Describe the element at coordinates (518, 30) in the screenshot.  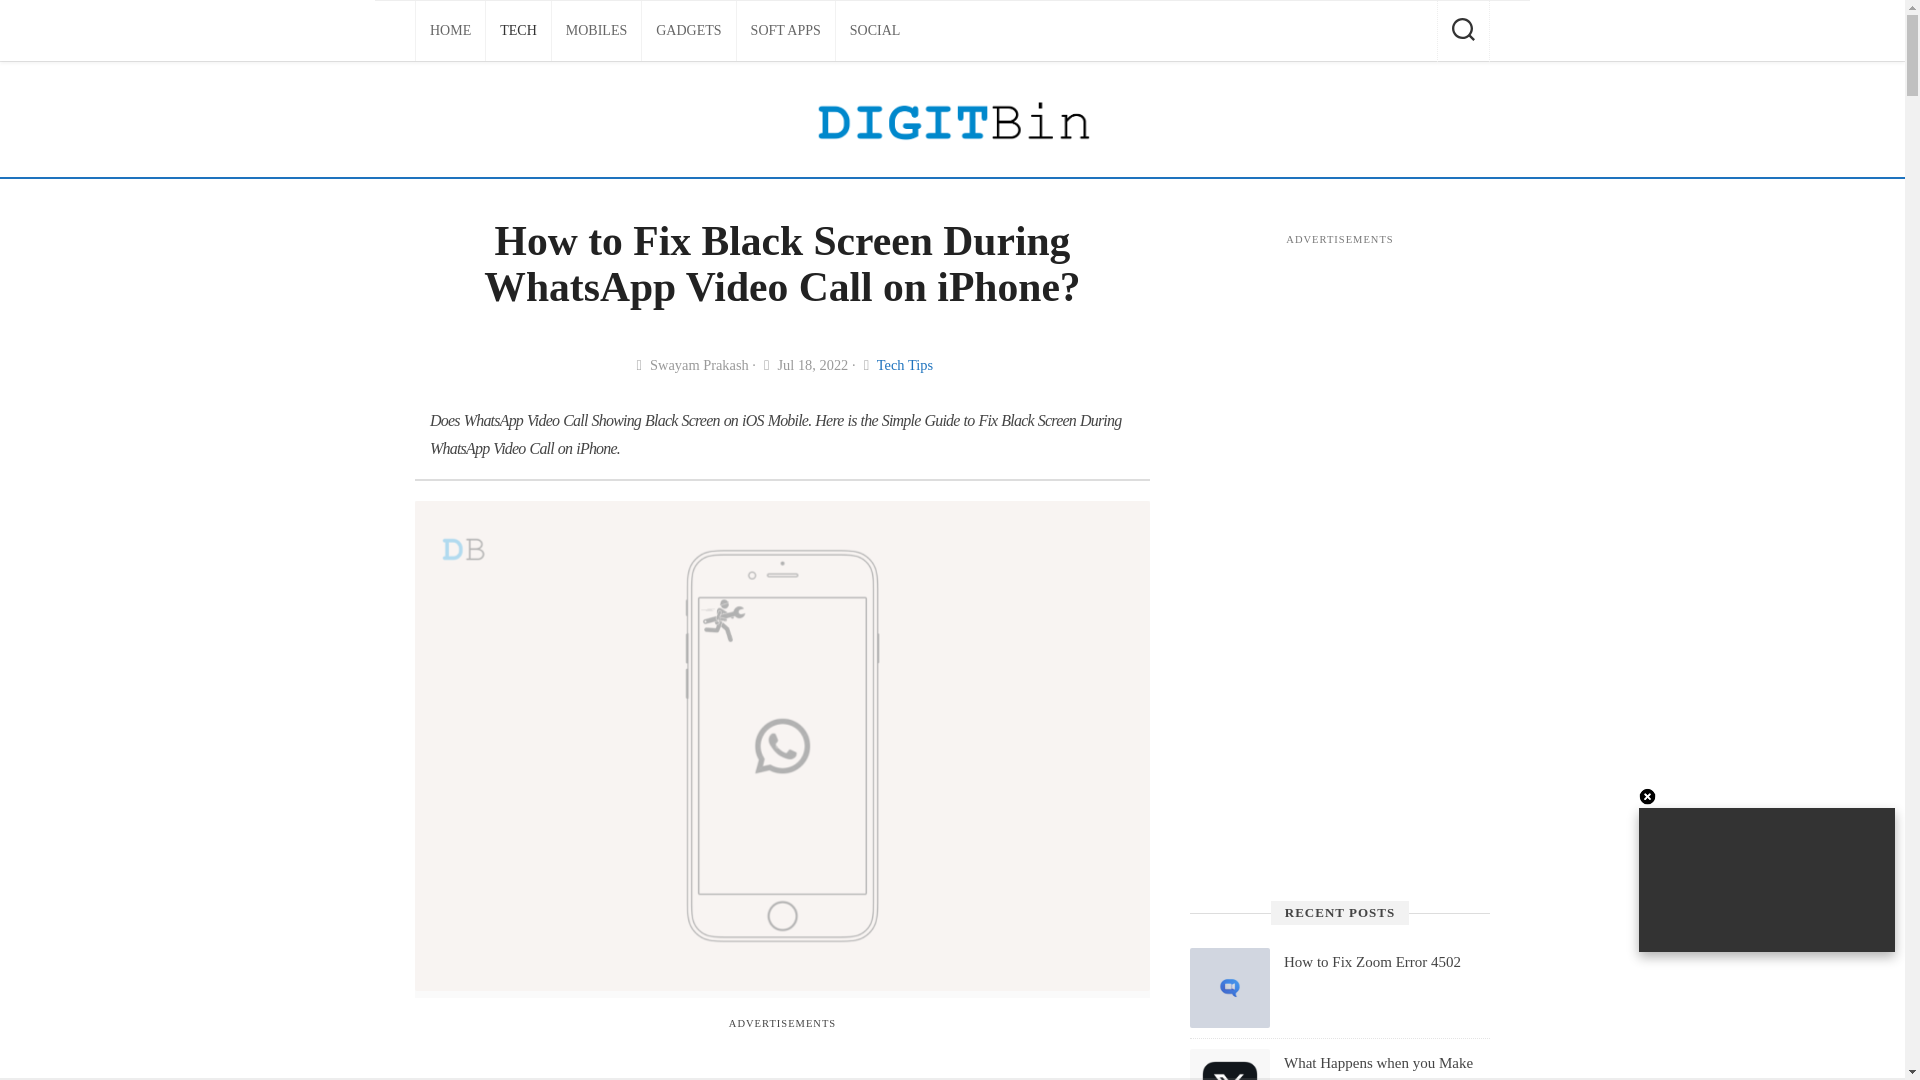
I see `TECH` at that location.